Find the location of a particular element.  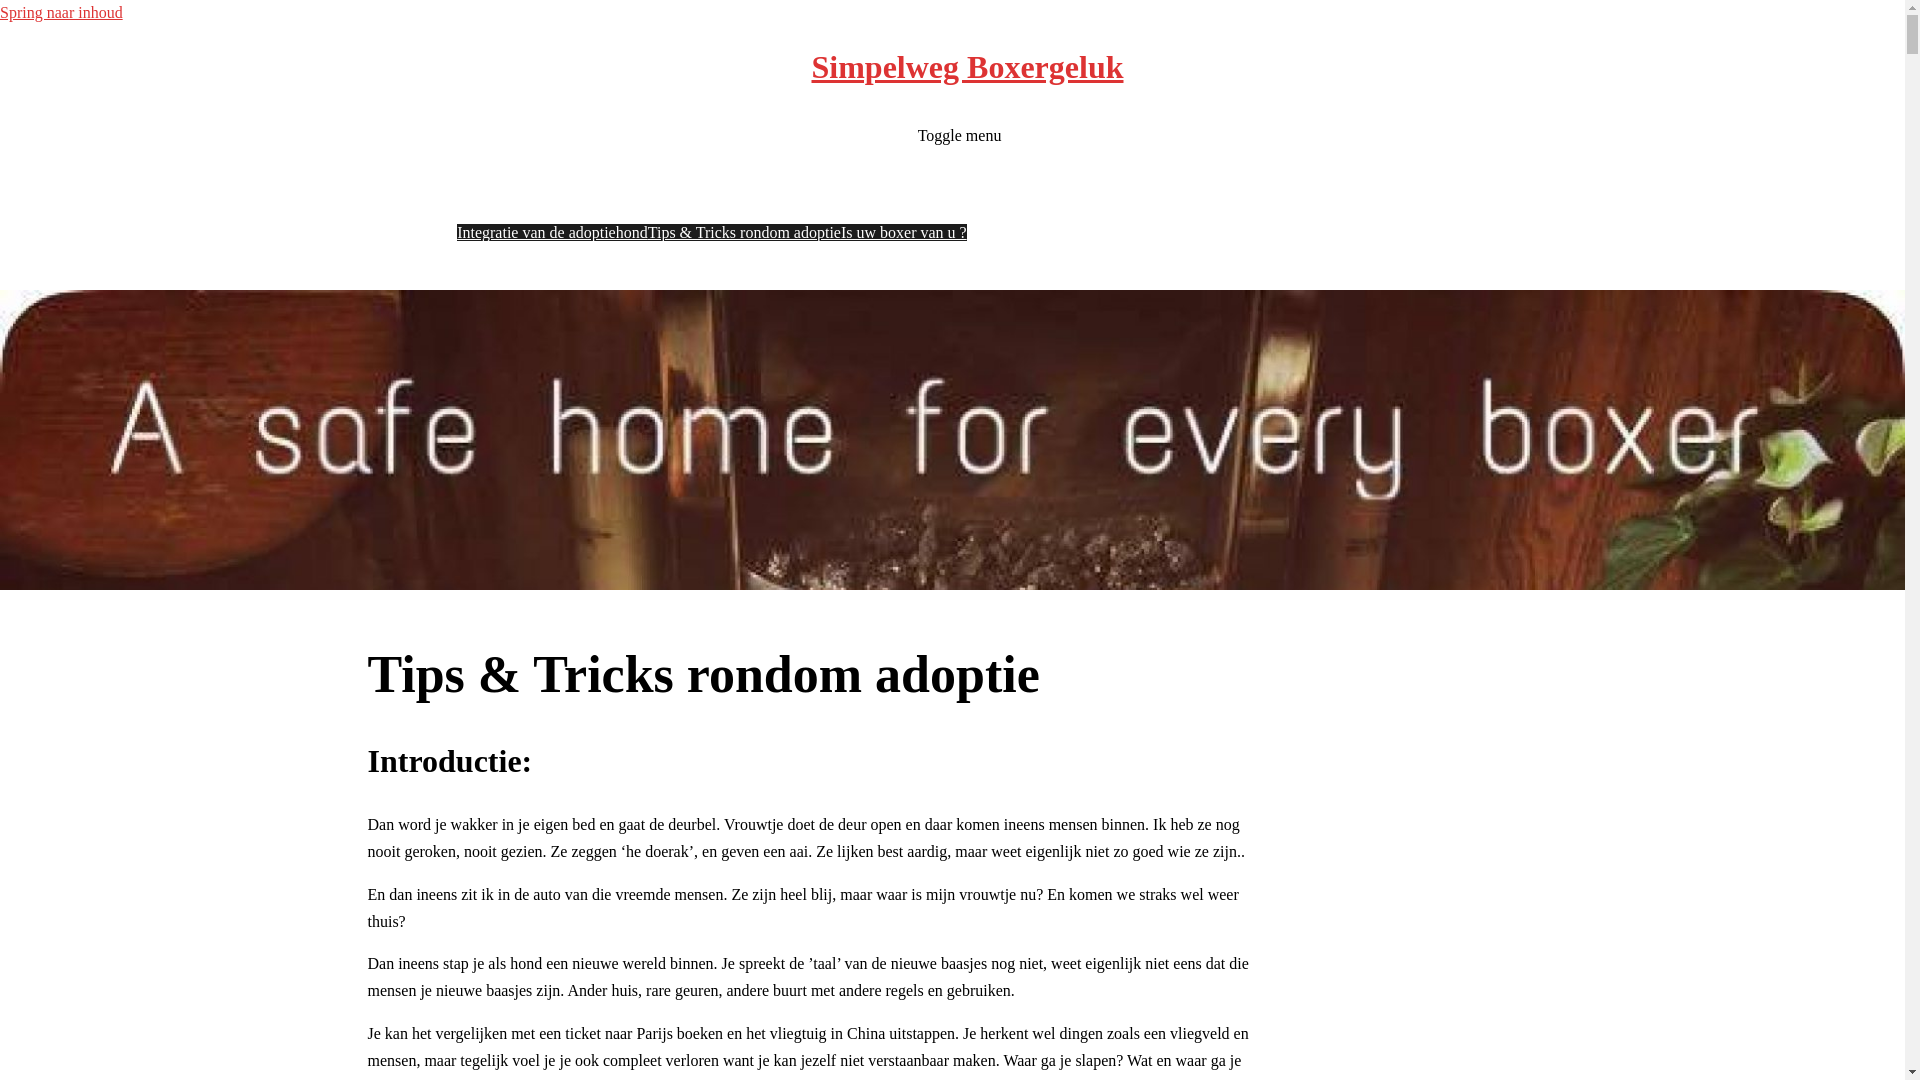

Home is located at coordinates (638, 178).